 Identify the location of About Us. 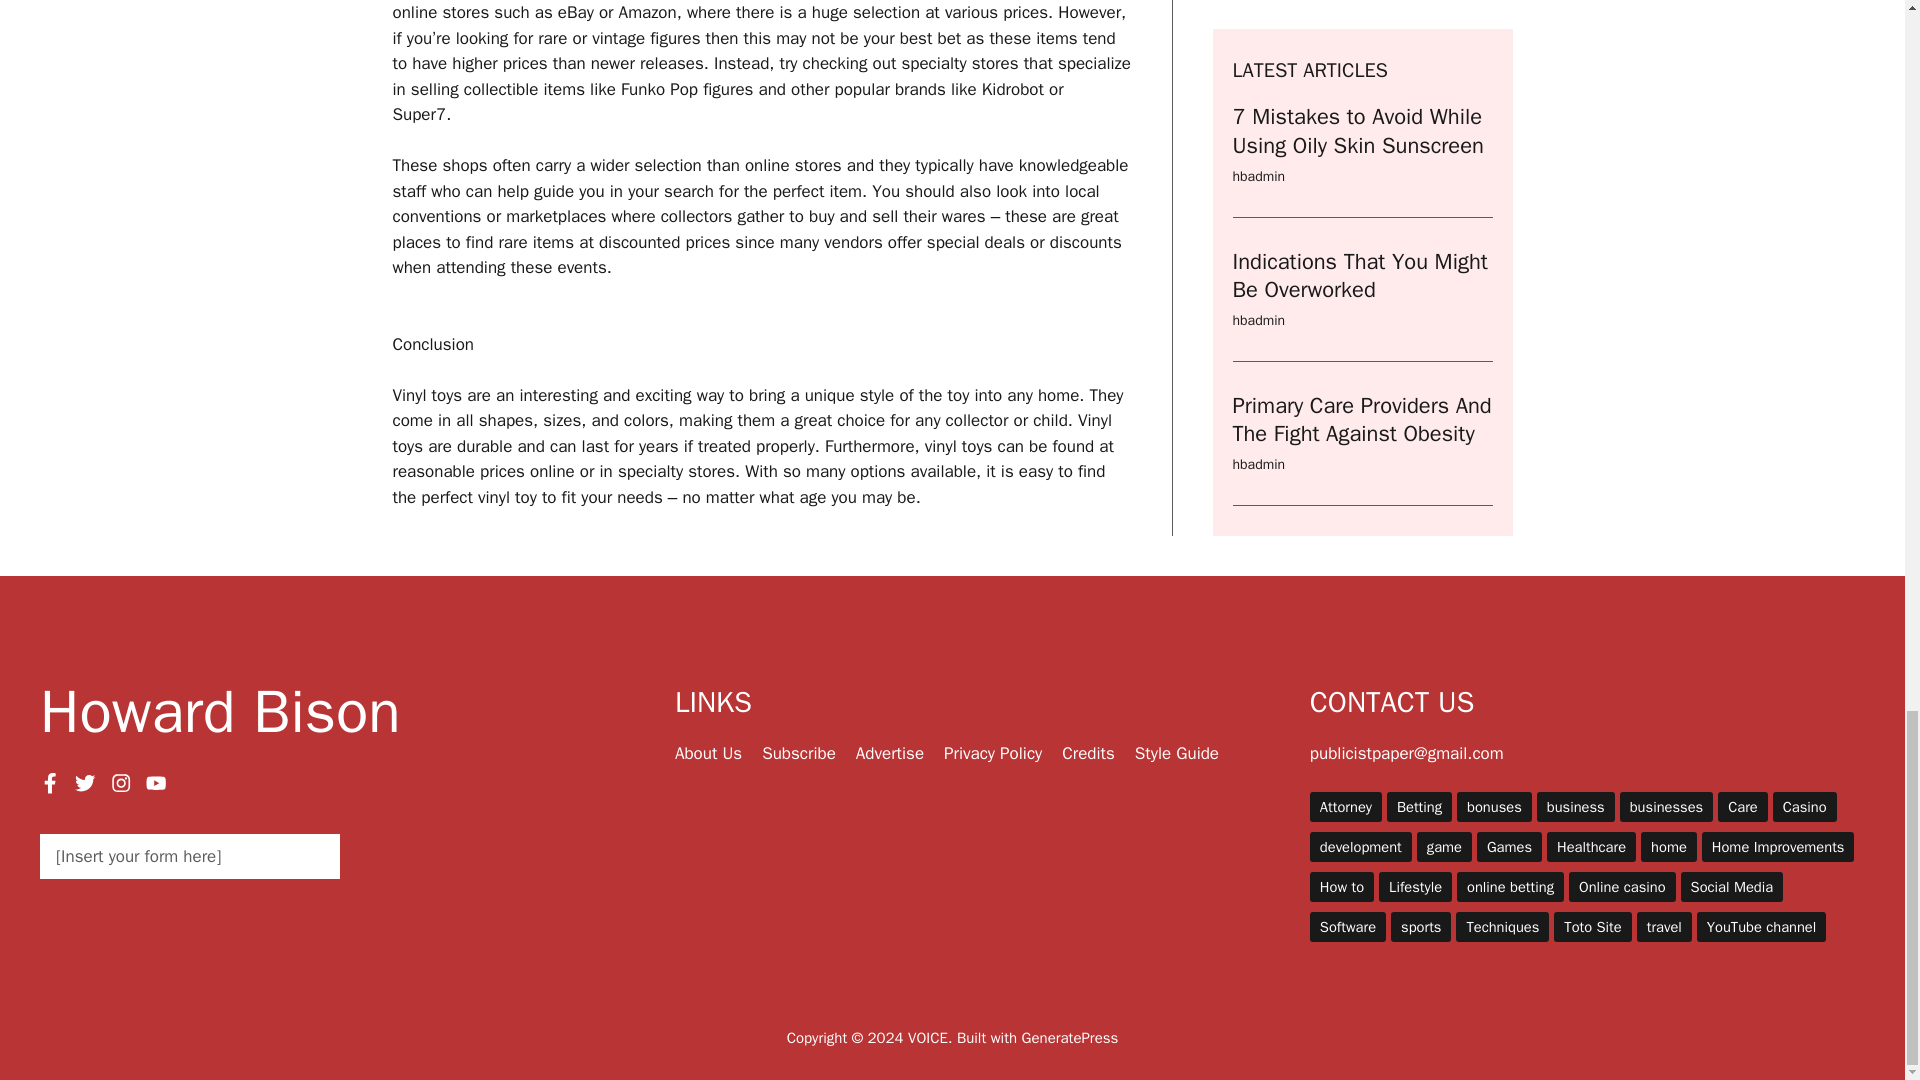
(708, 753).